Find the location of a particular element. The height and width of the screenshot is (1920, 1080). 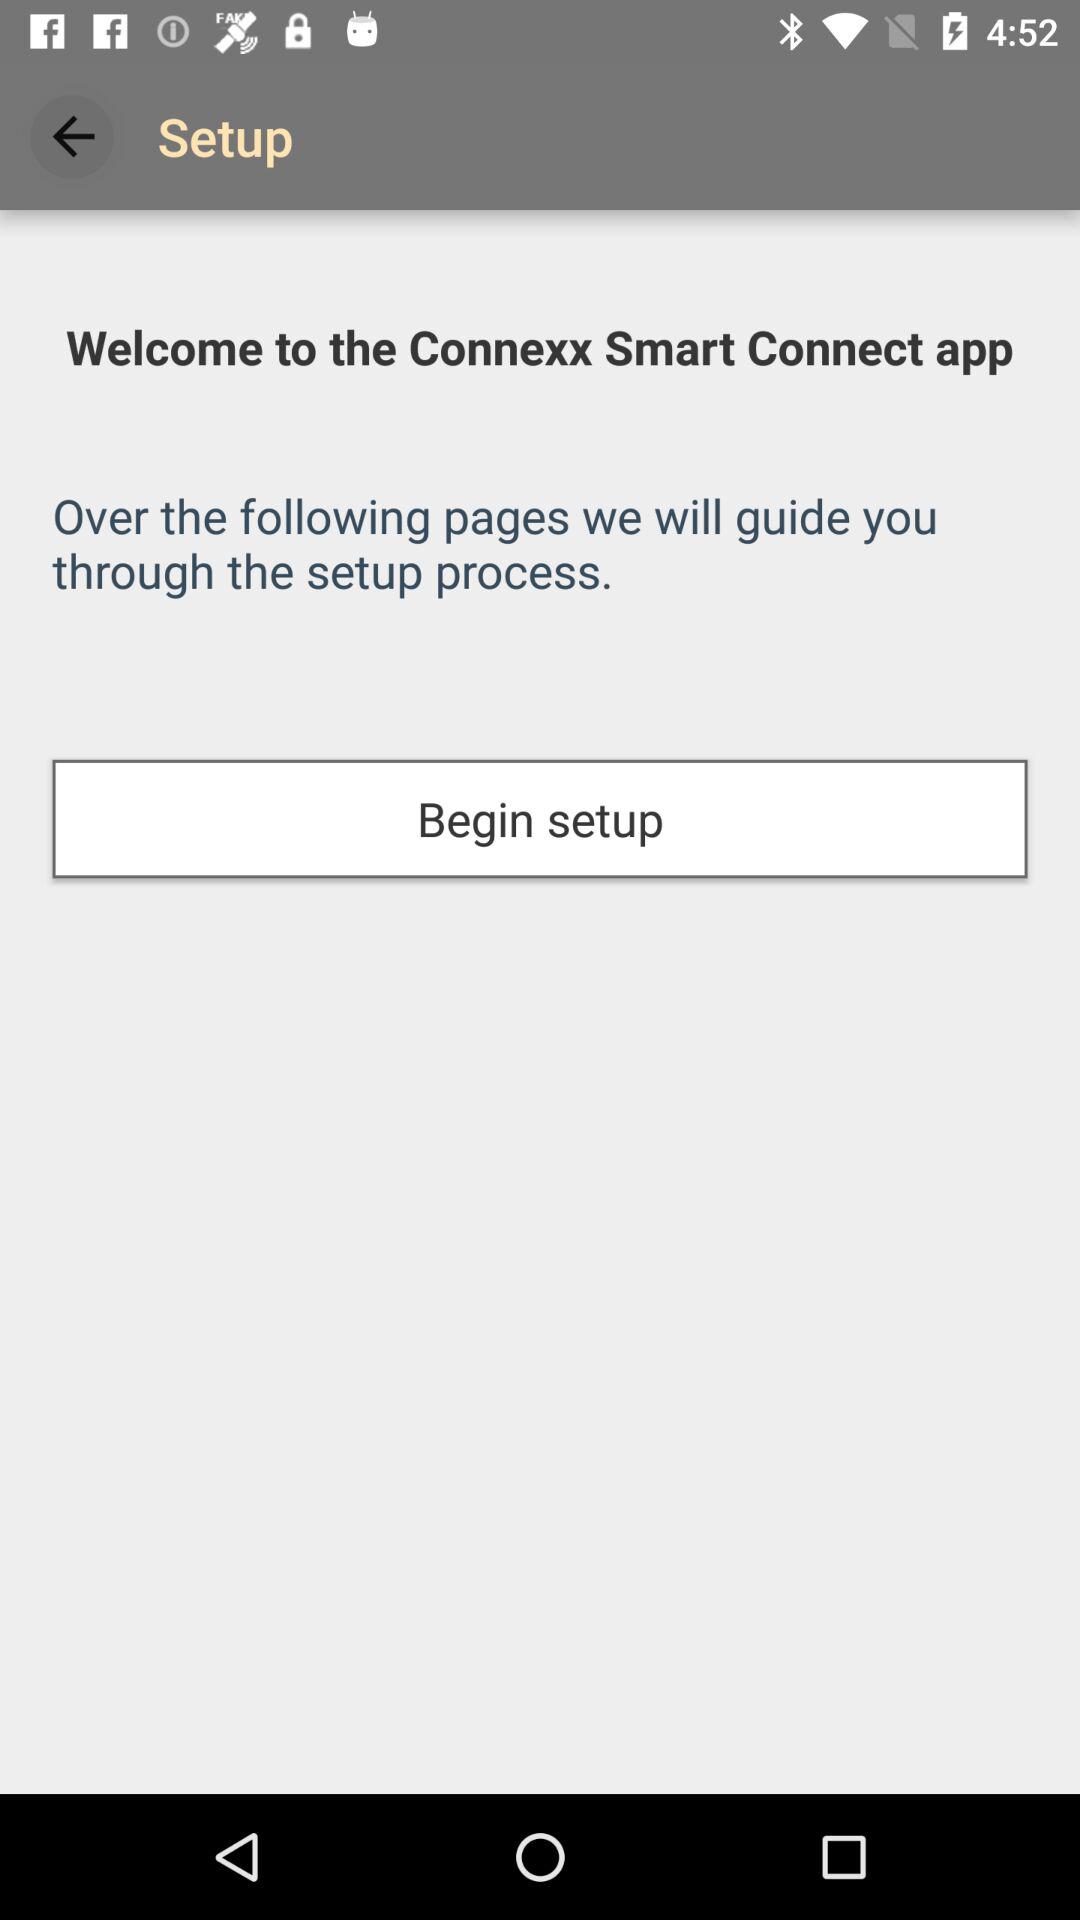

select begin setup icon is located at coordinates (540, 818).